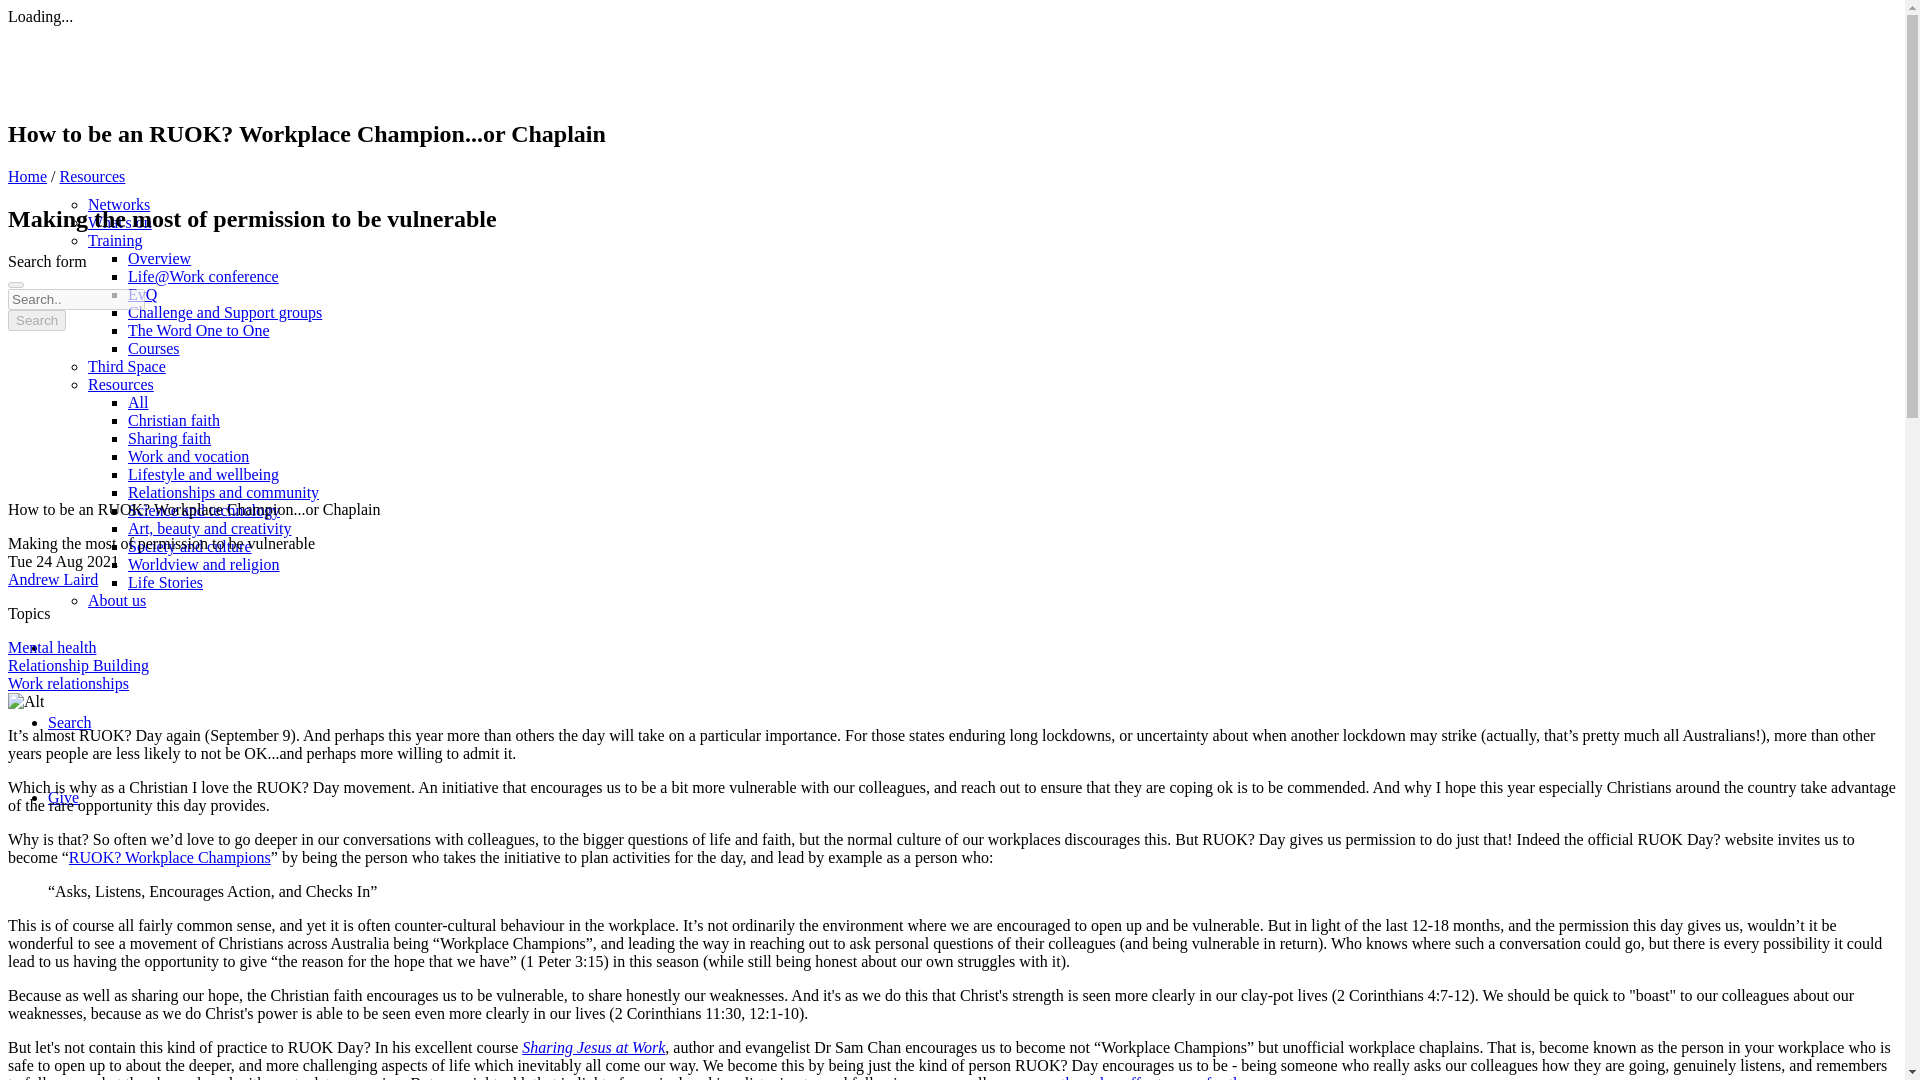  Describe the element at coordinates (63, 797) in the screenshot. I see `Give` at that location.